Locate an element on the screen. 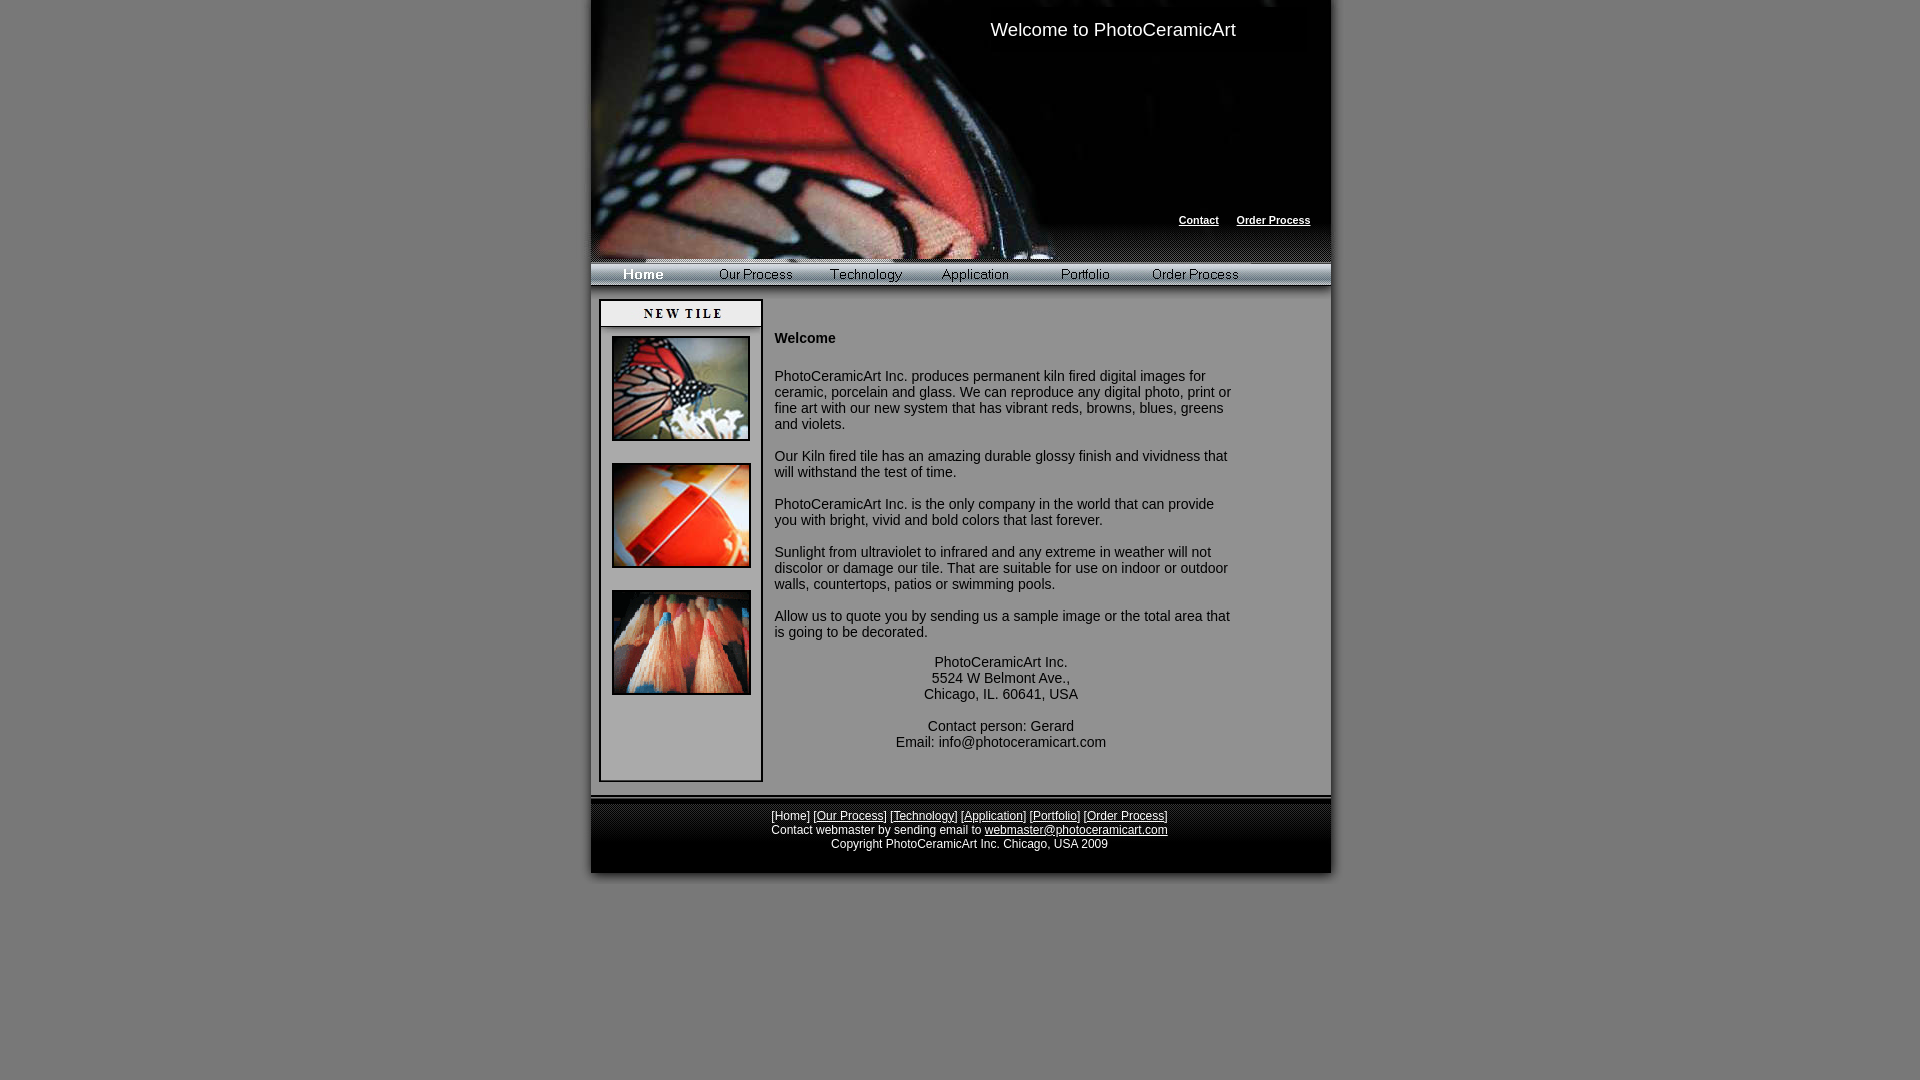  Order Process is located at coordinates (1124, 815).